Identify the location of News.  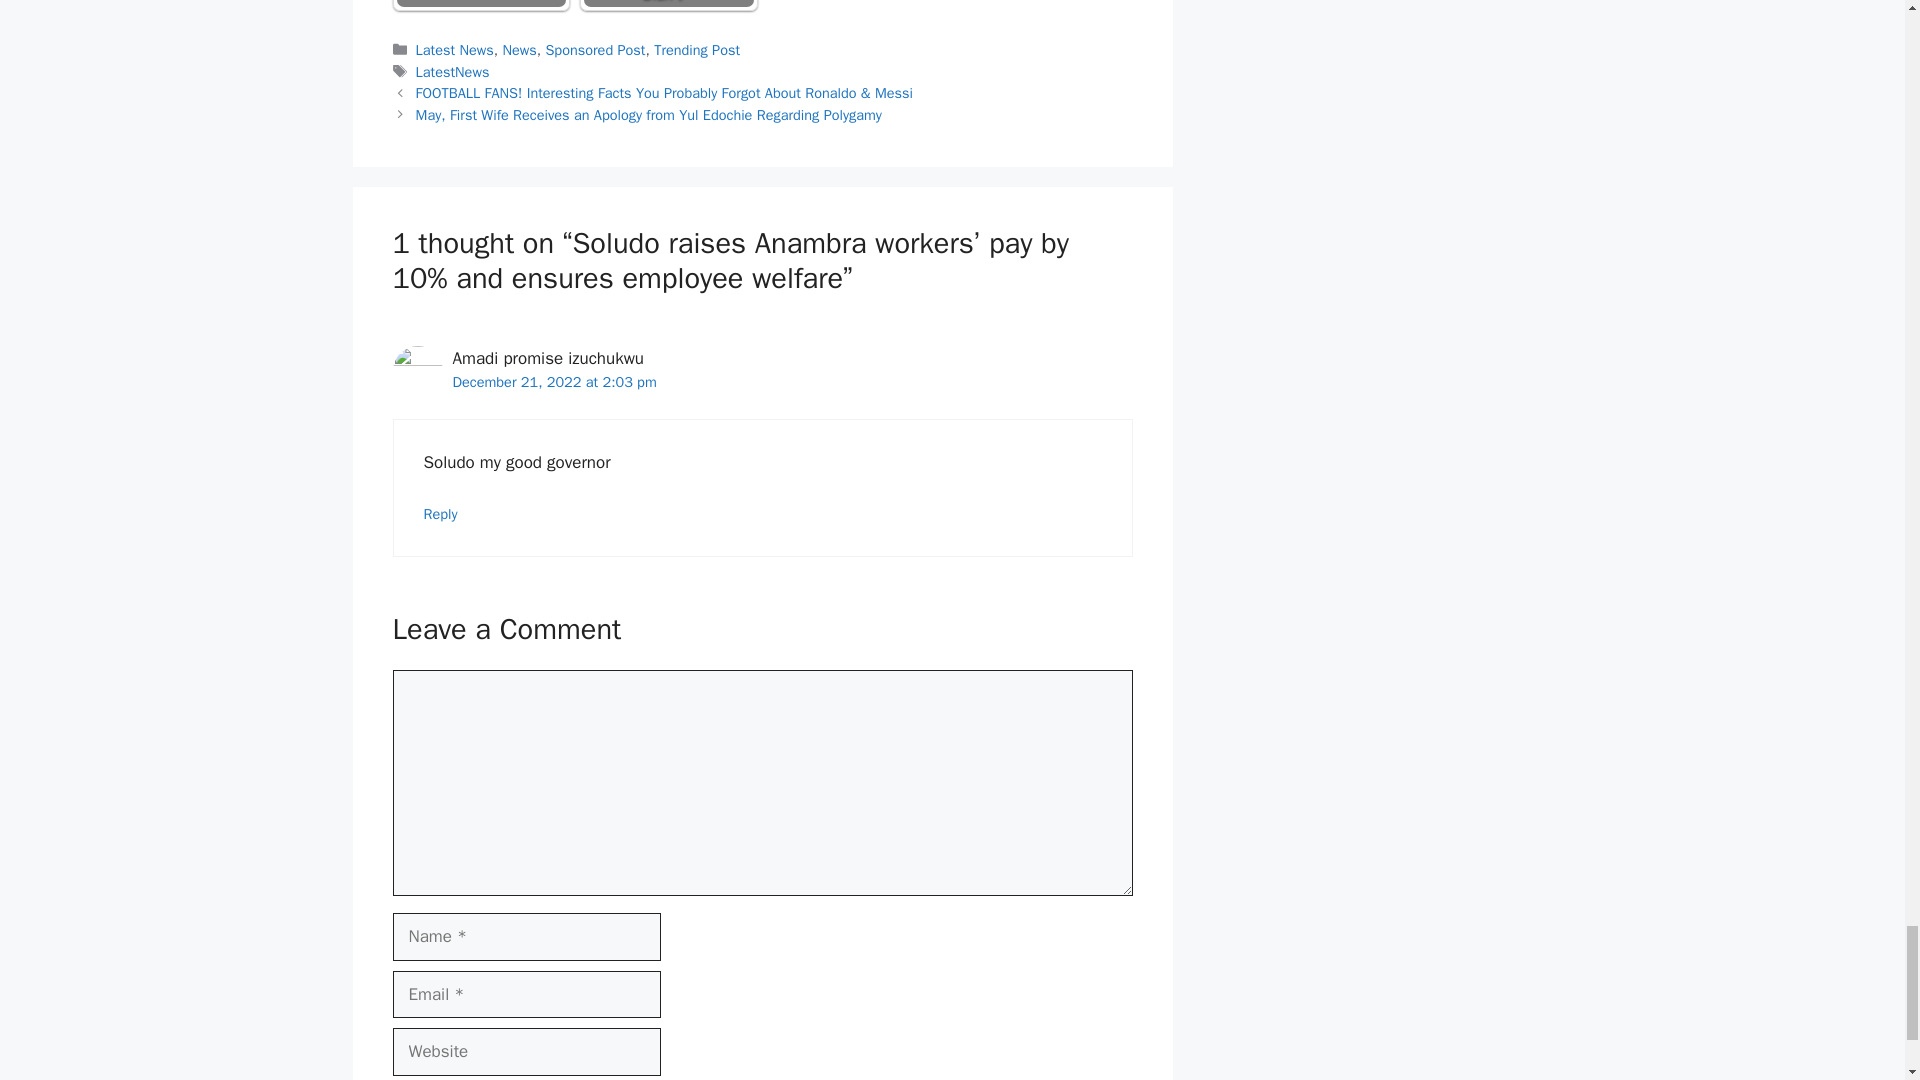
(518, 50).